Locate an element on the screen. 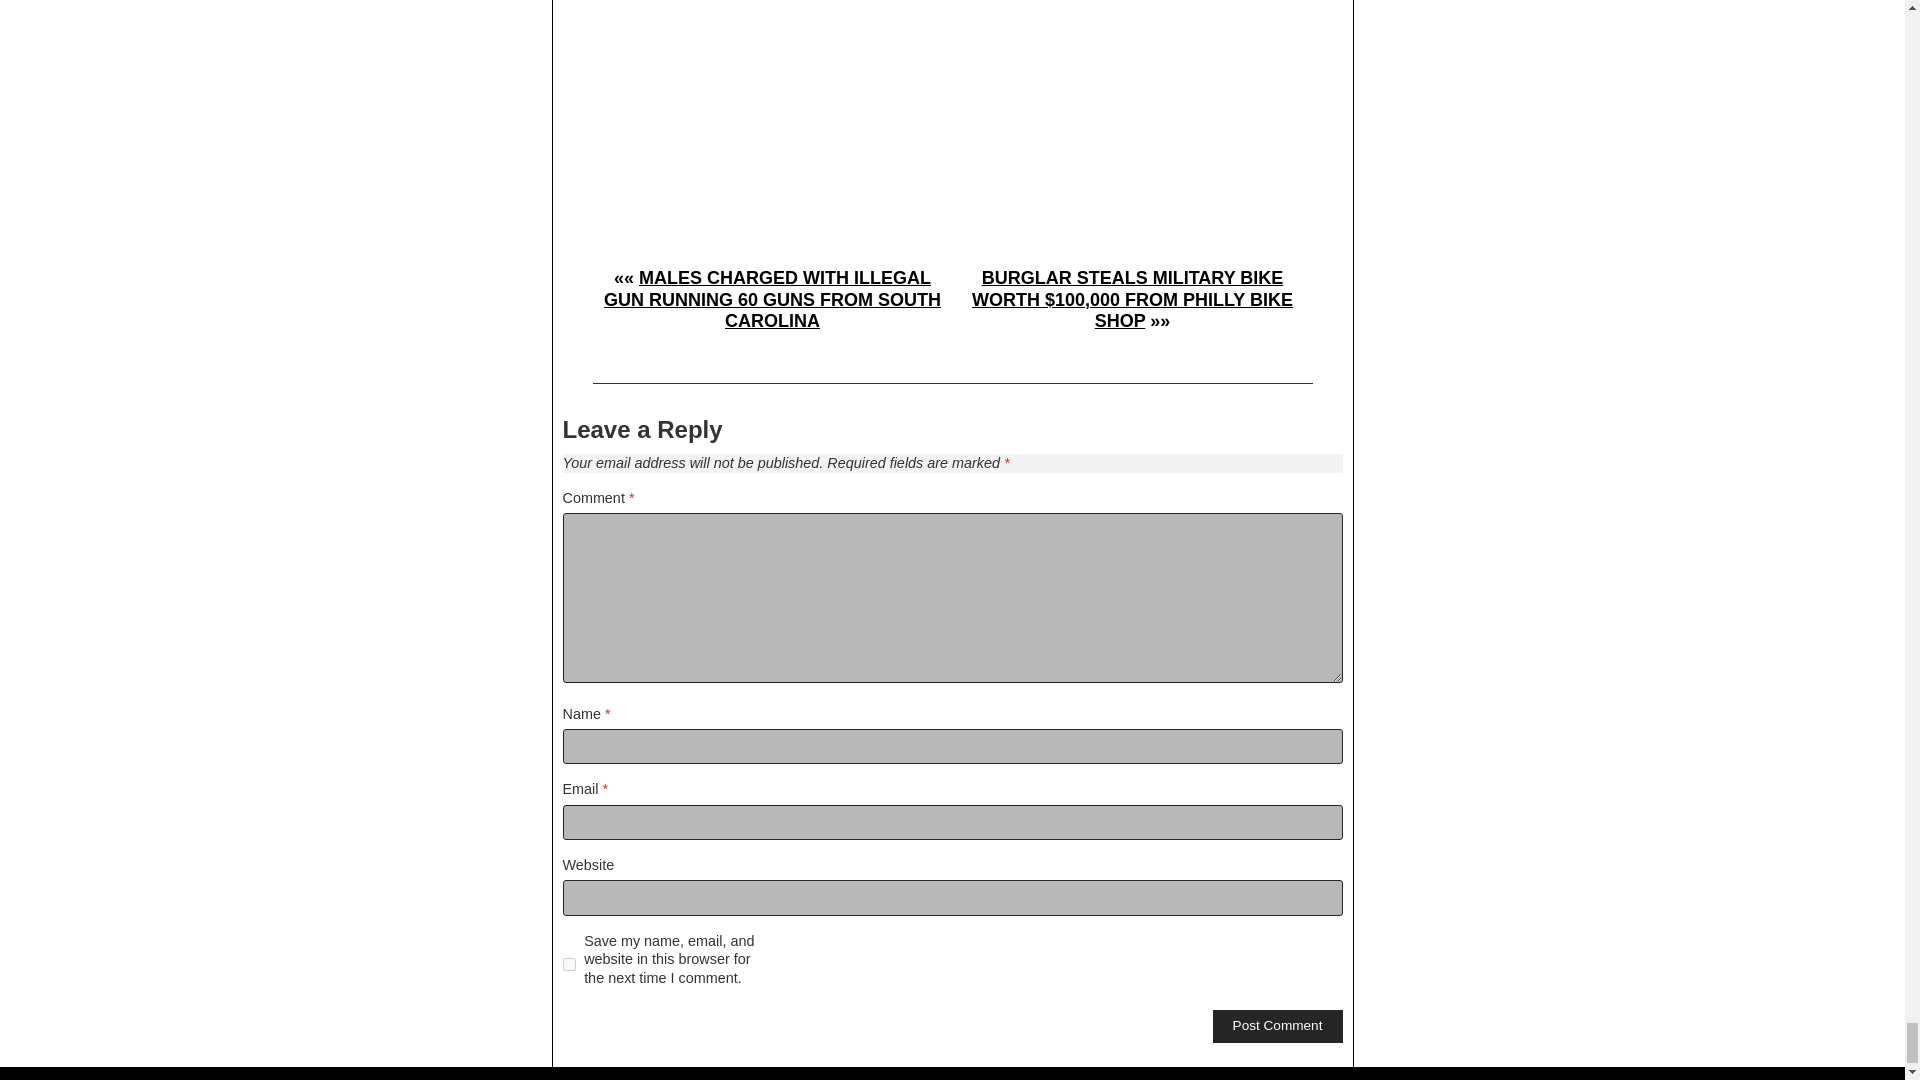 The image size is (1920, 1080). Post Comment is located at coordinates (1278, 1026).